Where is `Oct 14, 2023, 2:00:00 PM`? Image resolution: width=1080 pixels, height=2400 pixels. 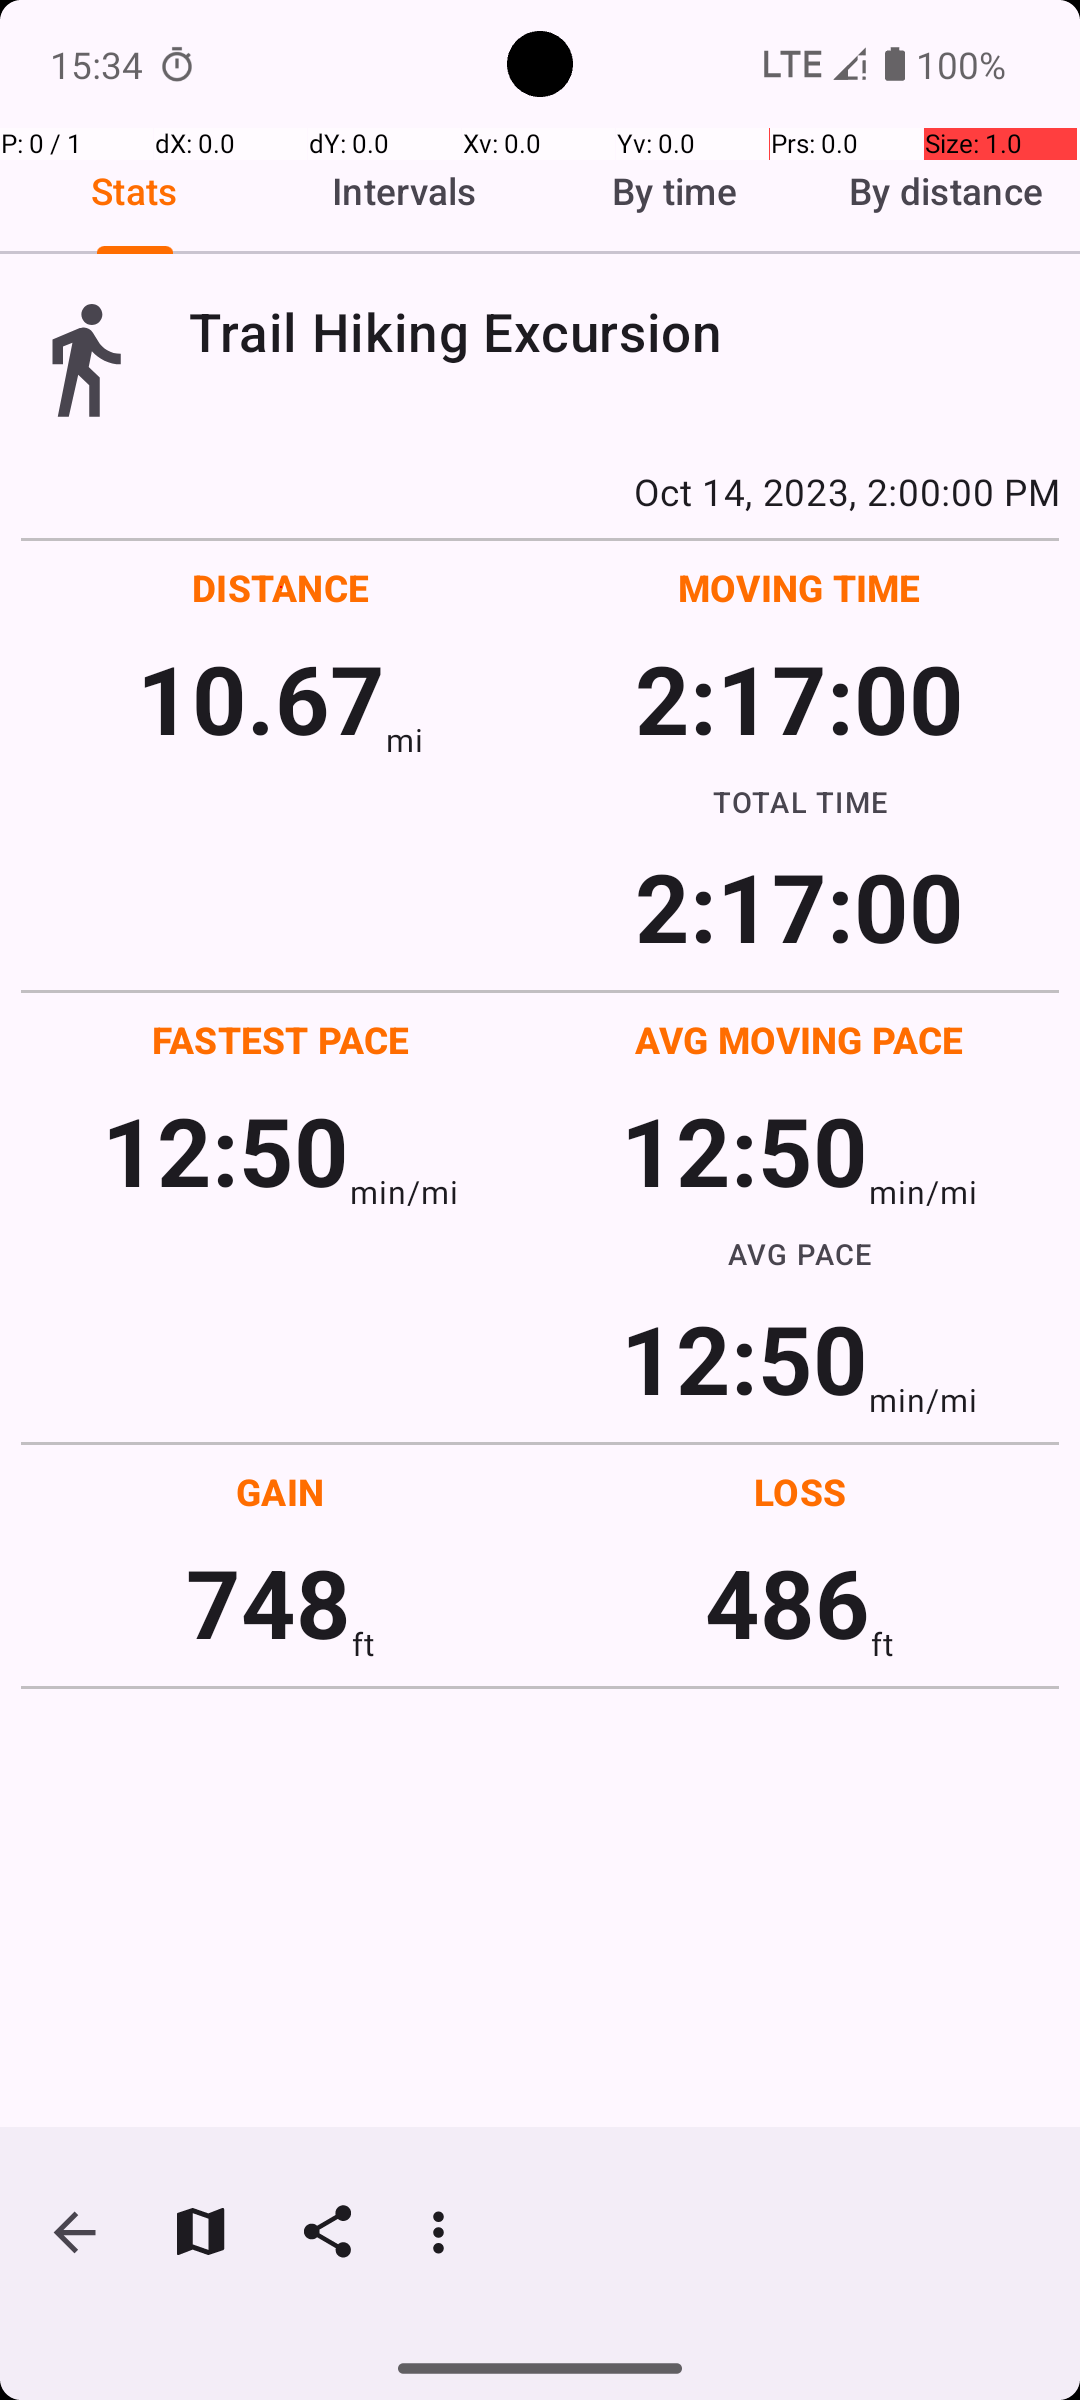 Oct 14, 2023, 2:00:00 PM is located at coordinates (540, 491).